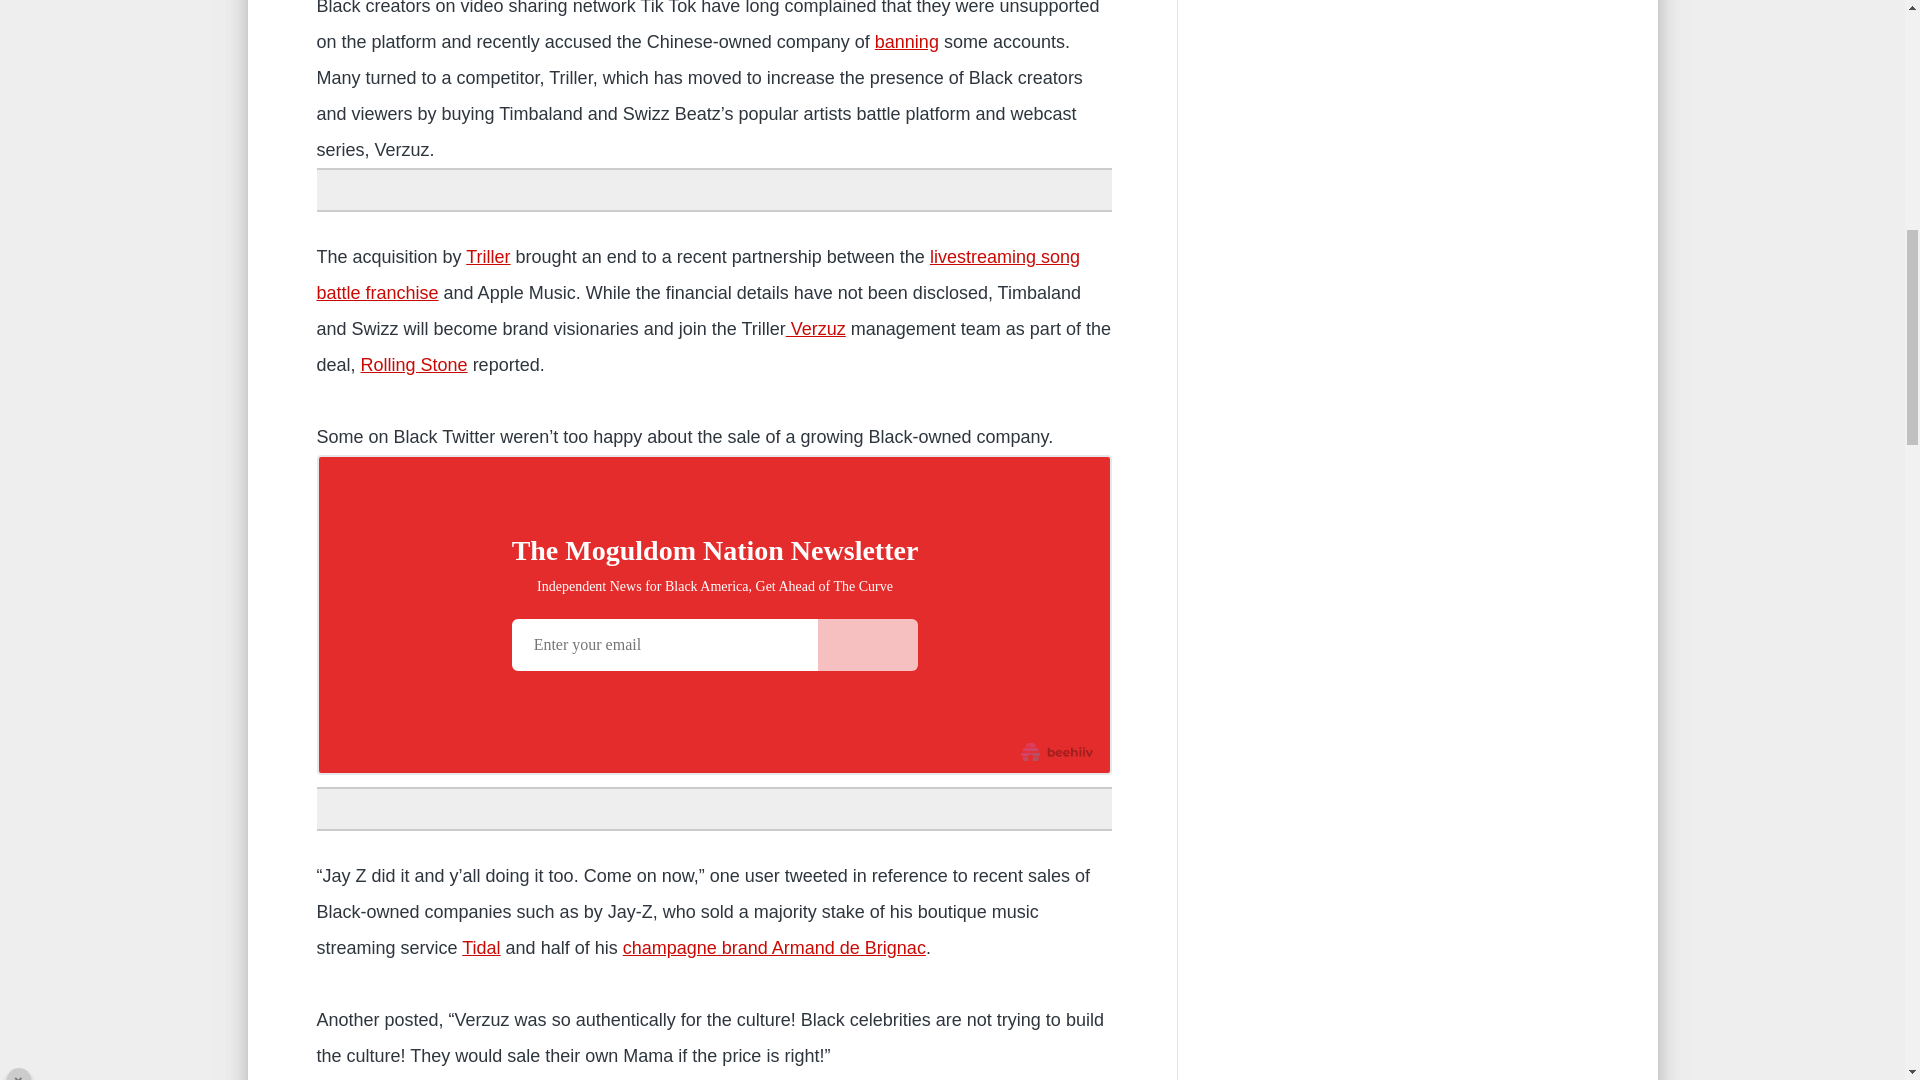 The height and width of the screenshot is (1080, 1920). I want to click on Tidal, so click(480, 948).